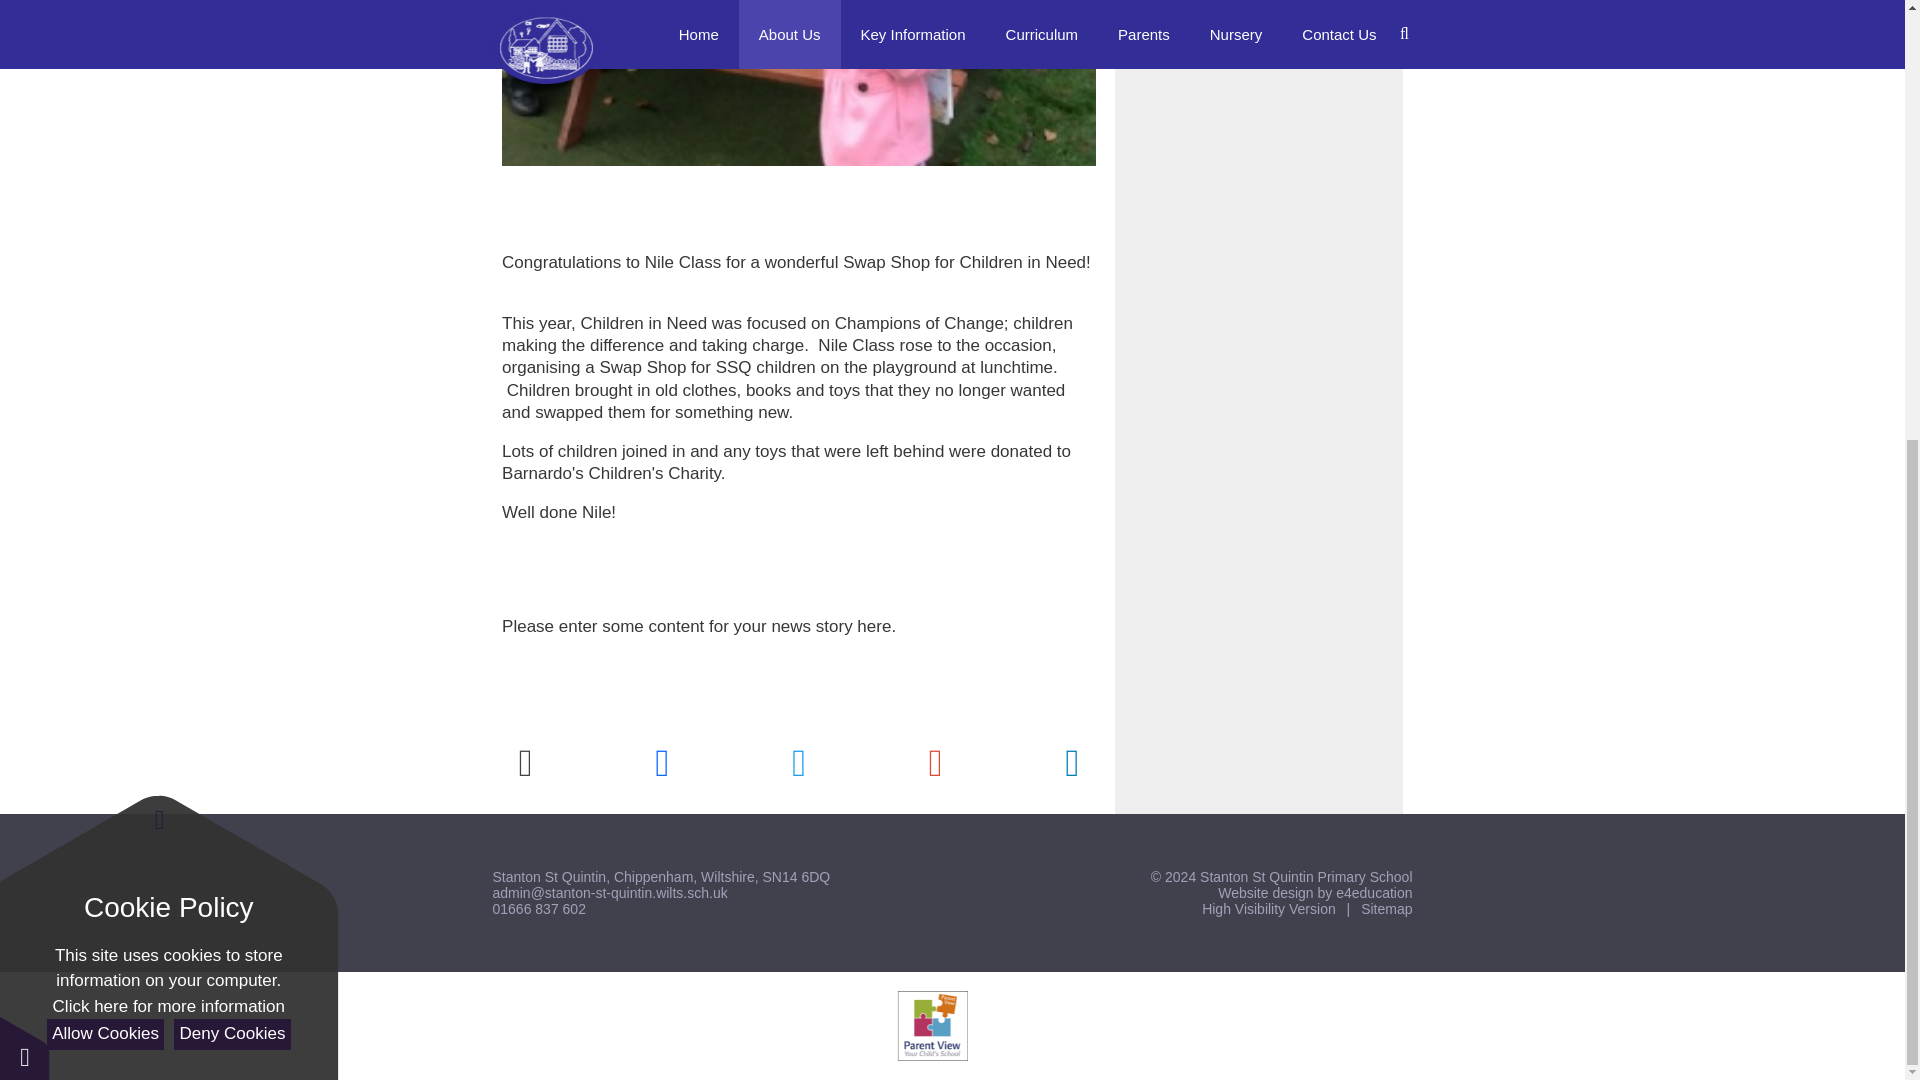  Describe the element at coordinates (1268, 908) in the screenshot. I see `High Visibility Version` at that location.